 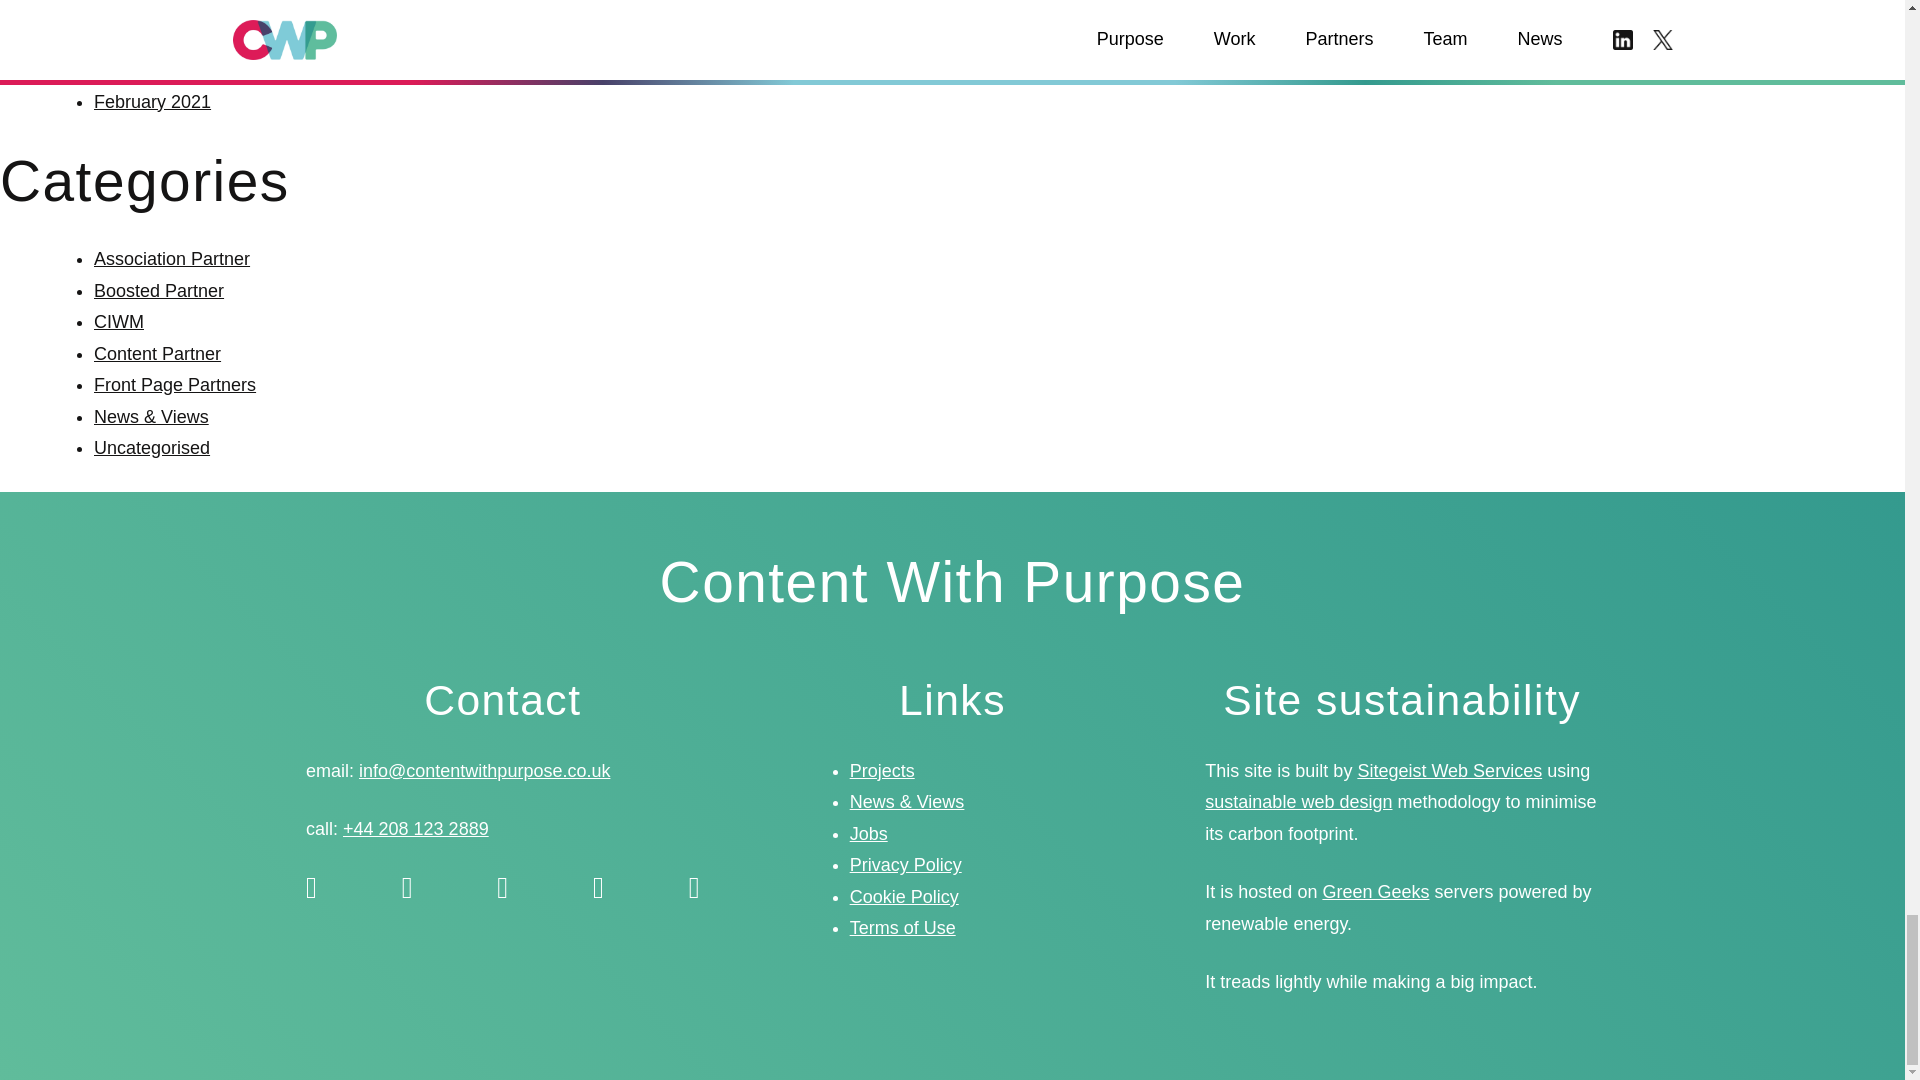 I want to click on Boosted Partner, so click(x=159, y=290).